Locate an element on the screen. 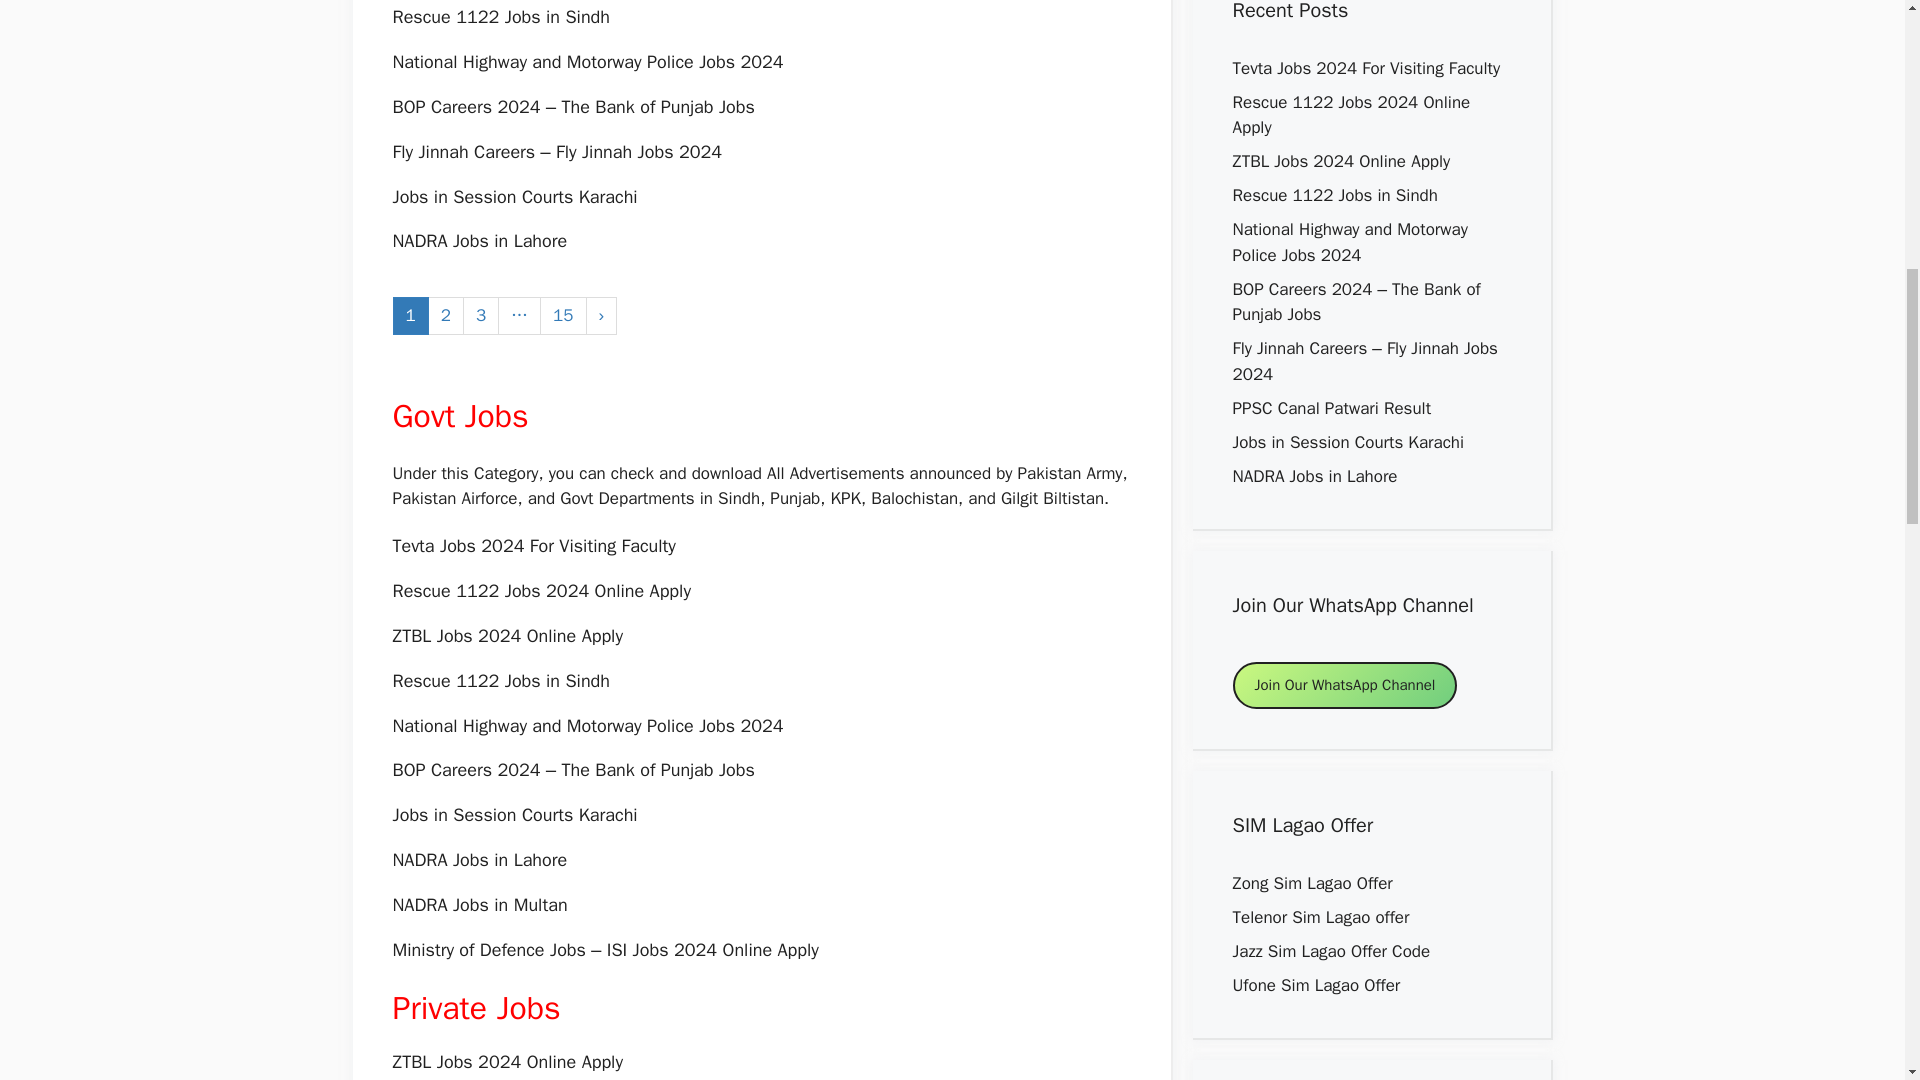 The height and width of the screenshot is (1080, 1920). ZTBL Jobs 2024 Online Apply is located at coordinates (506, 636).